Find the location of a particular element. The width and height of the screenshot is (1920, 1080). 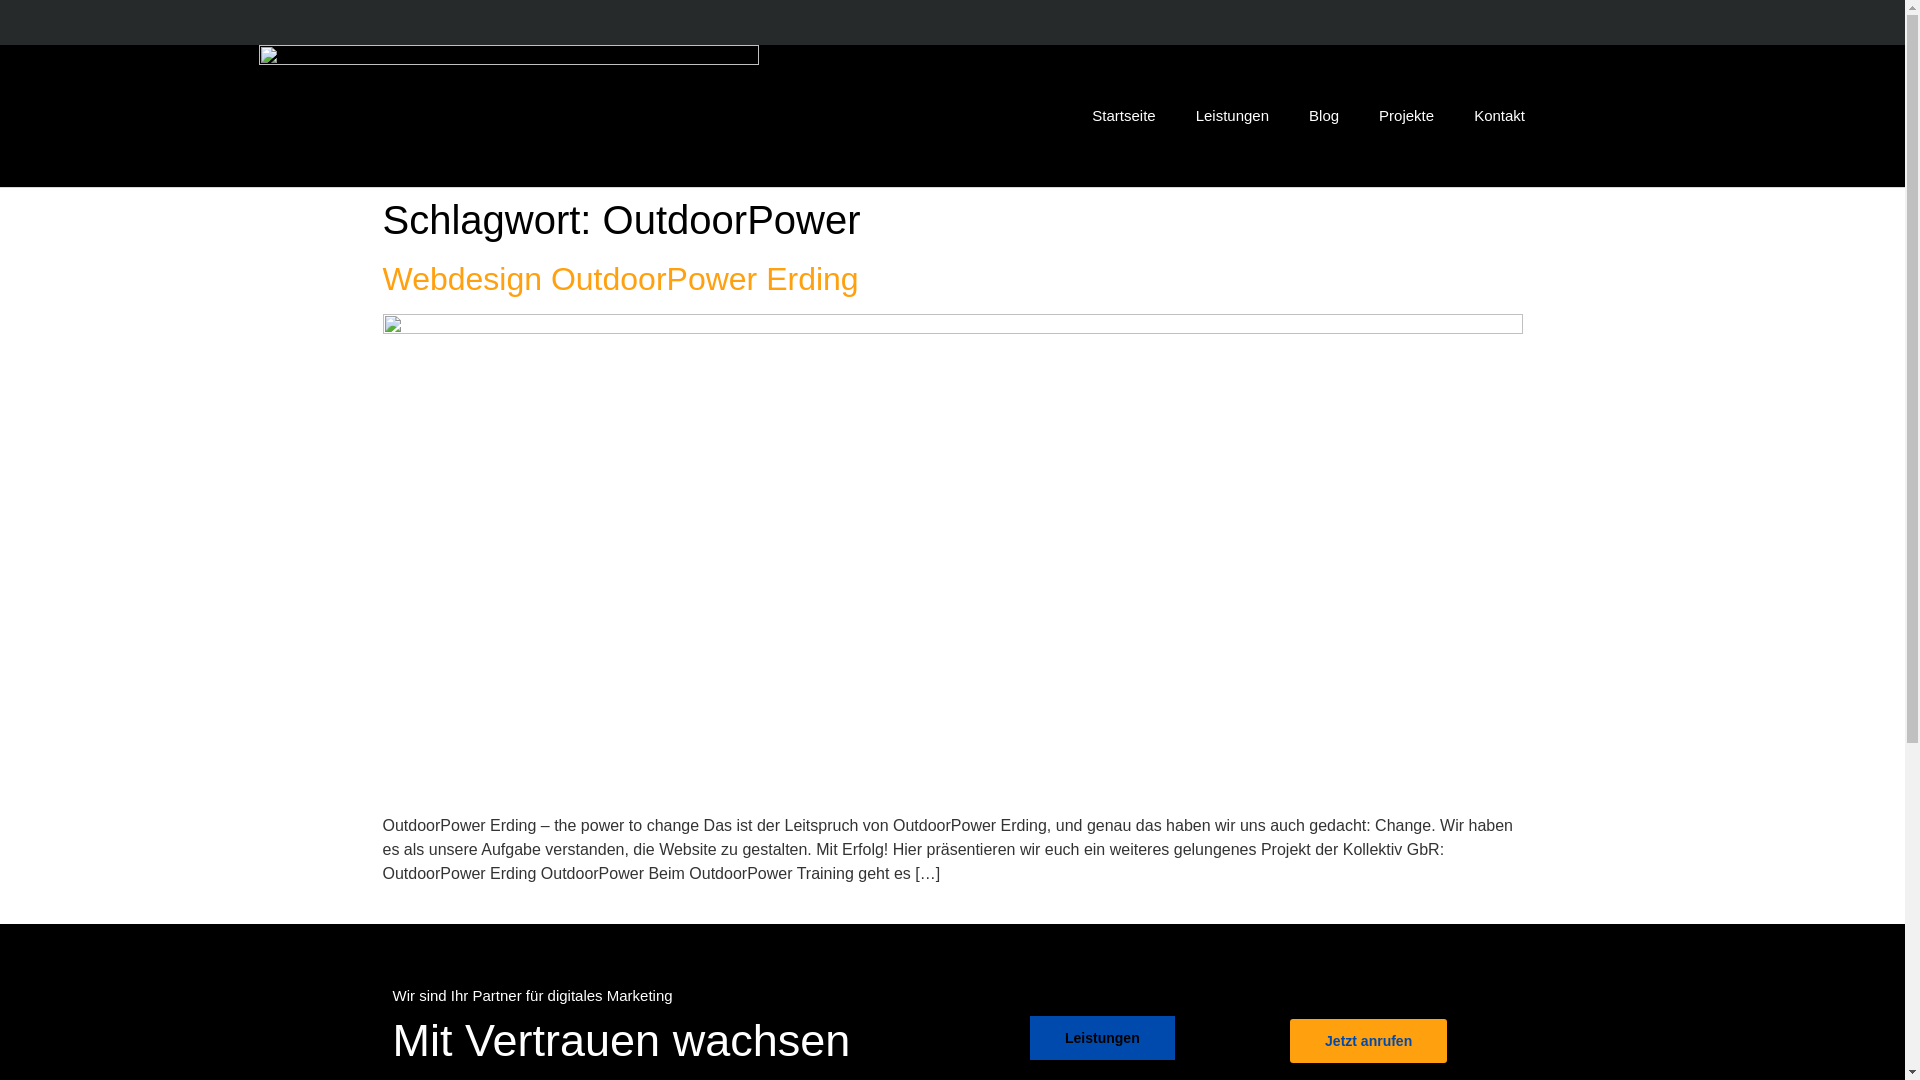

Startseite is located at coordinates (1124, 116).